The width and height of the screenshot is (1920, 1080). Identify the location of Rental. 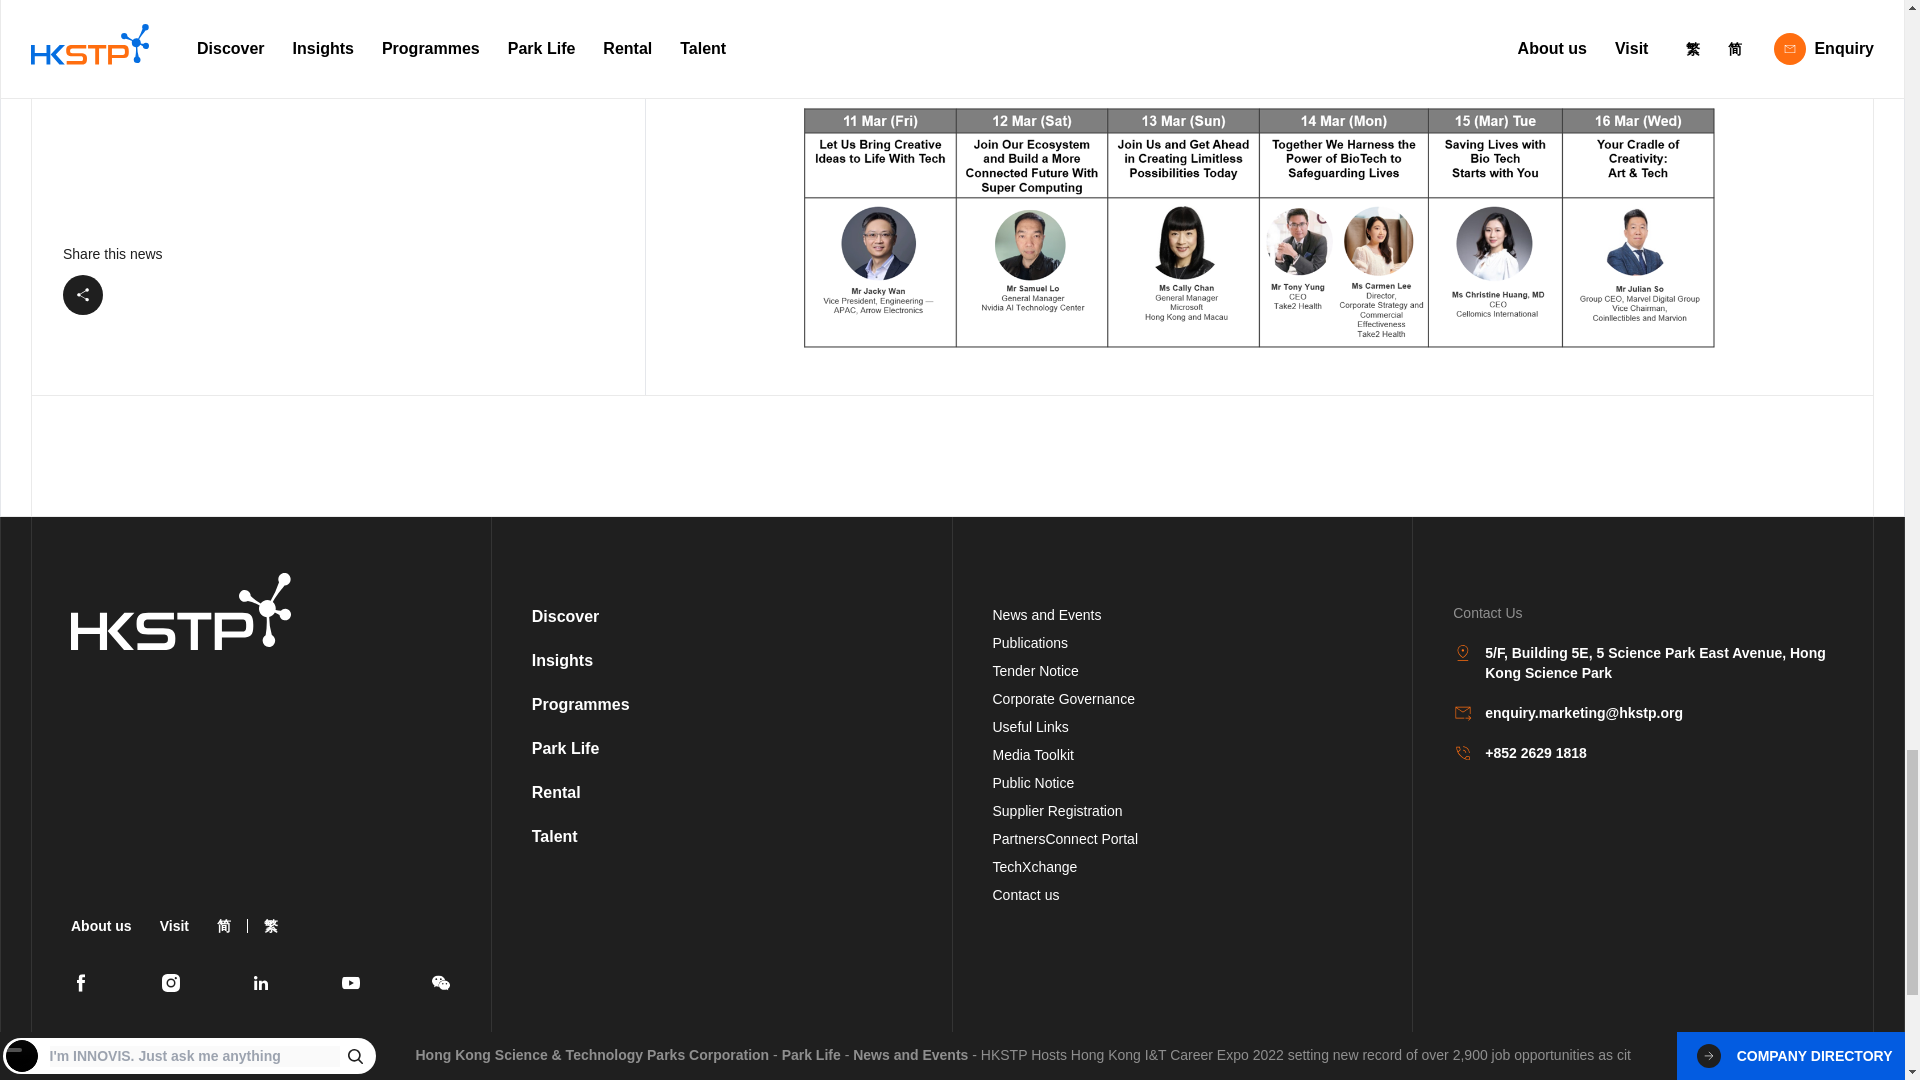
(556, 792).